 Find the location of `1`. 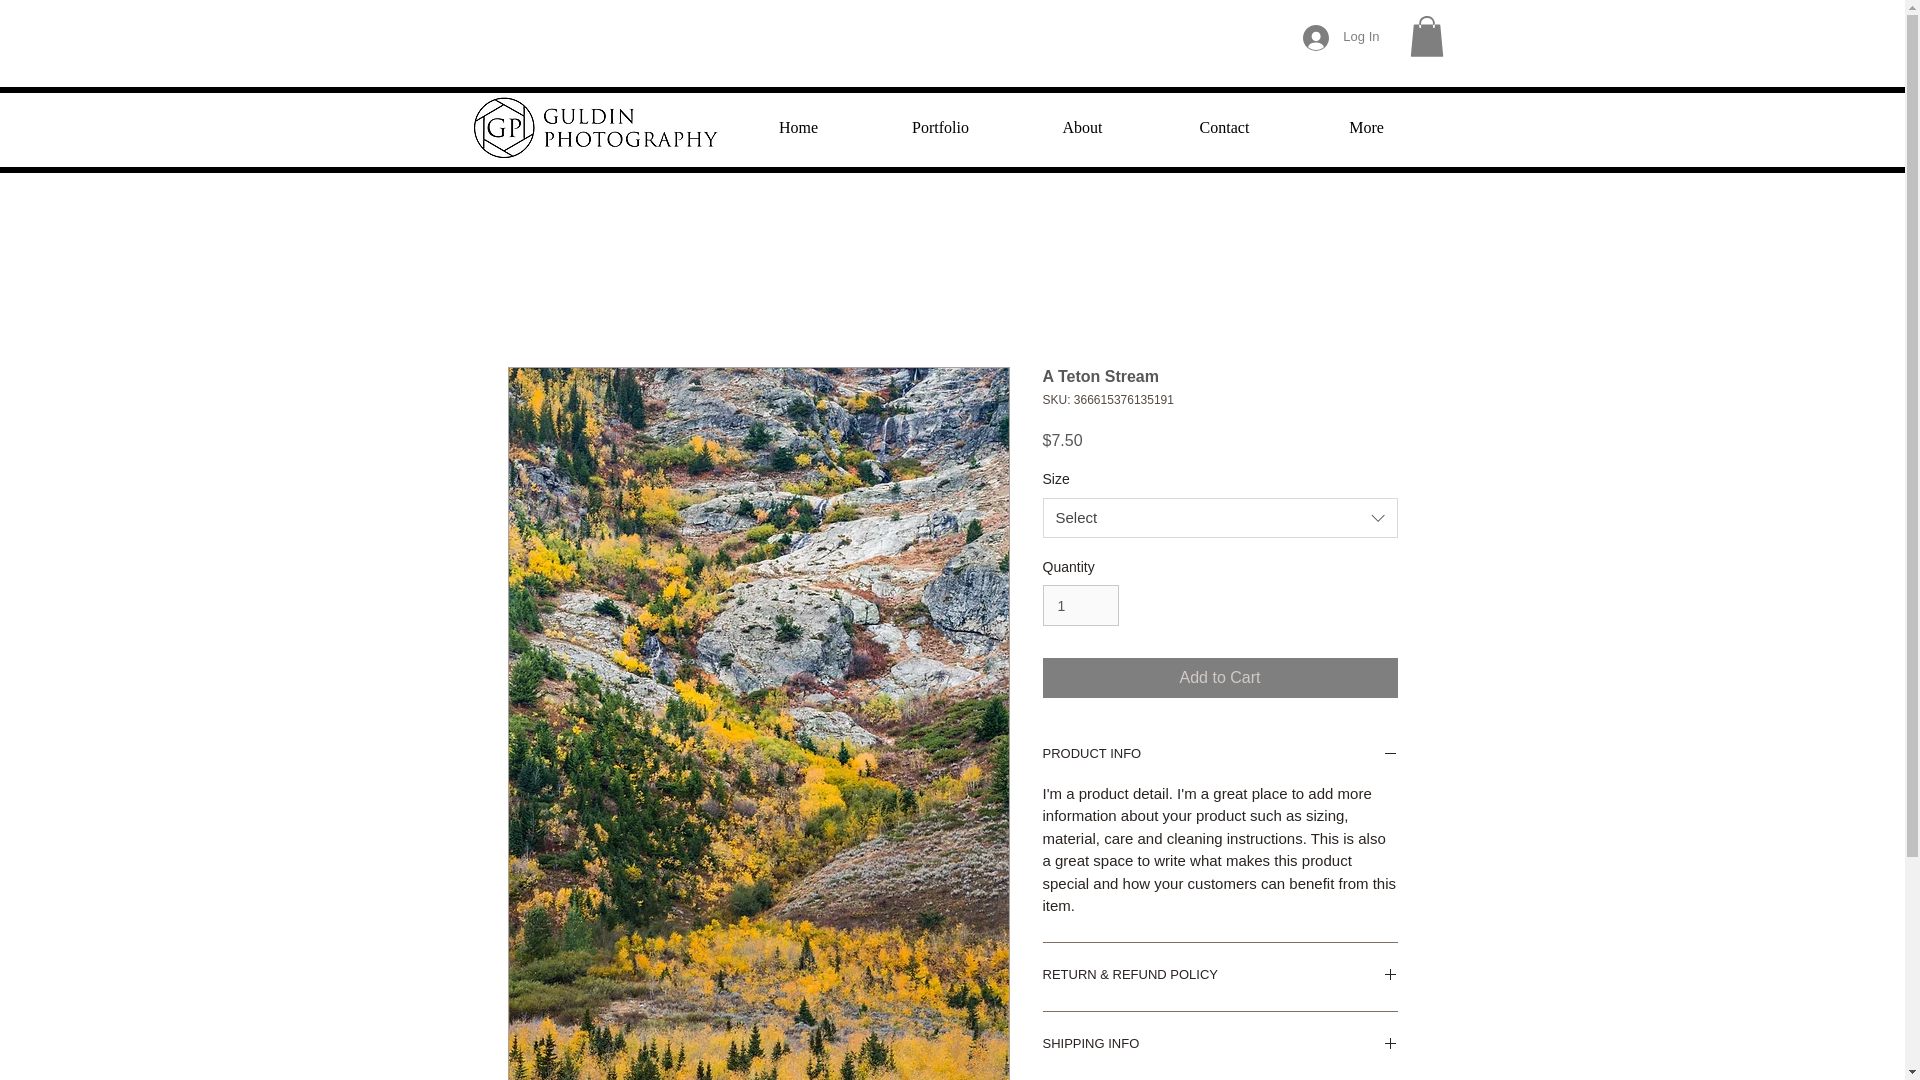

1 is located at coordinates (1080, 606).